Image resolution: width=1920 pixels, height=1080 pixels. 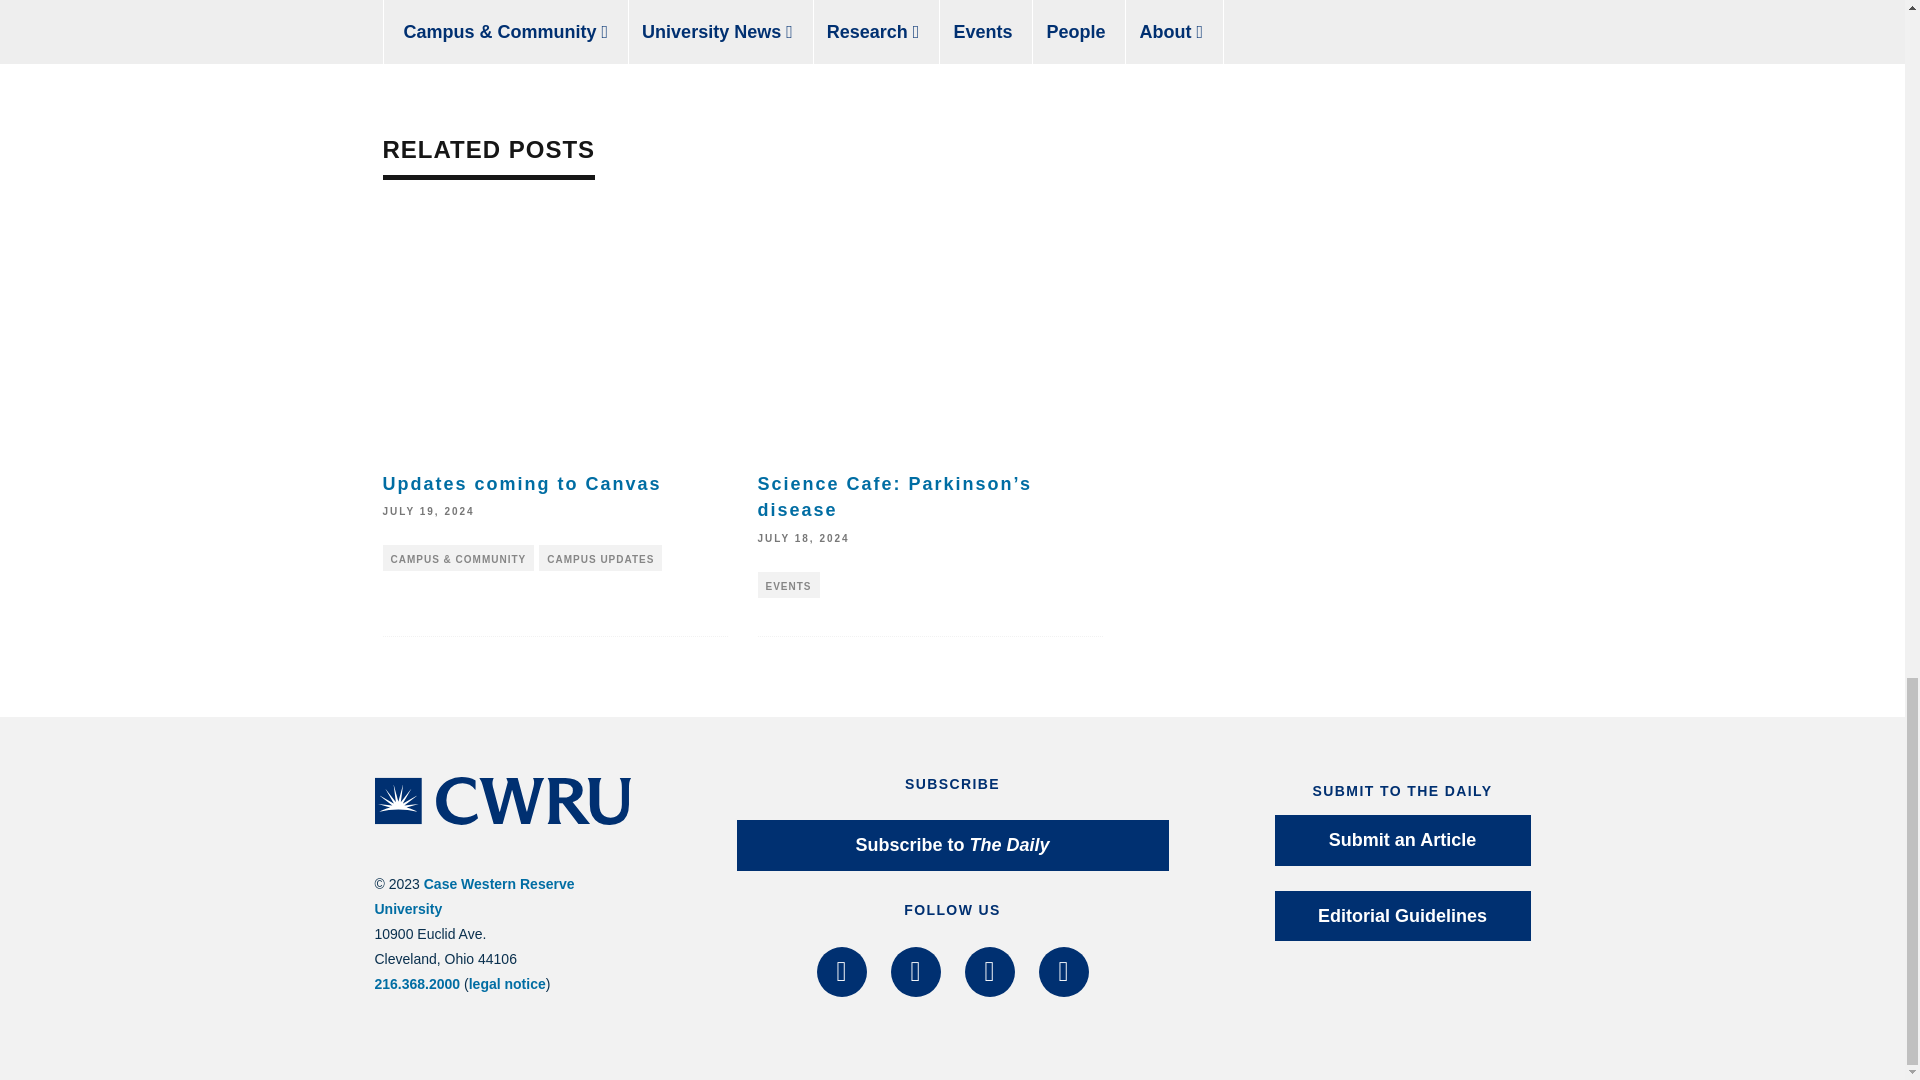 I want to click on Updates coming to Canvas, so click(x=521, y=484).